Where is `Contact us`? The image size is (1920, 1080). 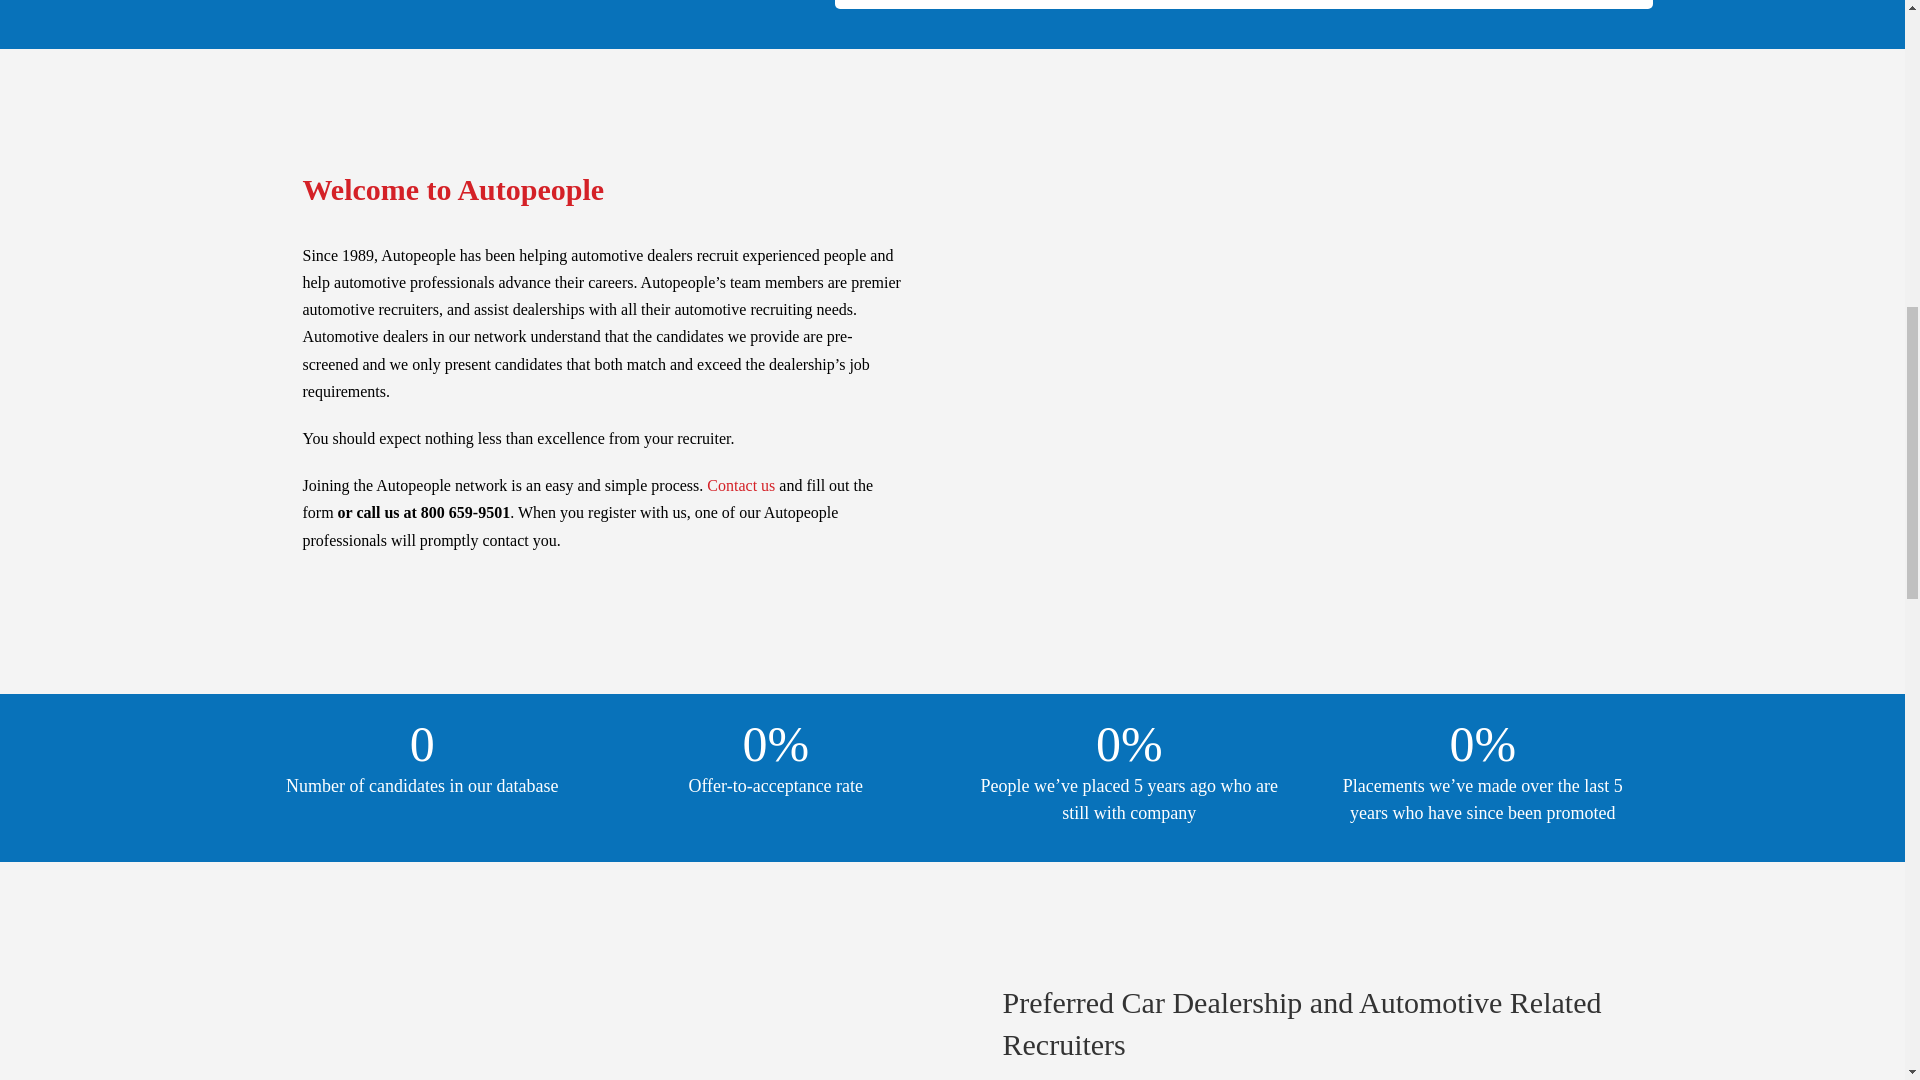 Contact us is located at coordinates (740, 485).